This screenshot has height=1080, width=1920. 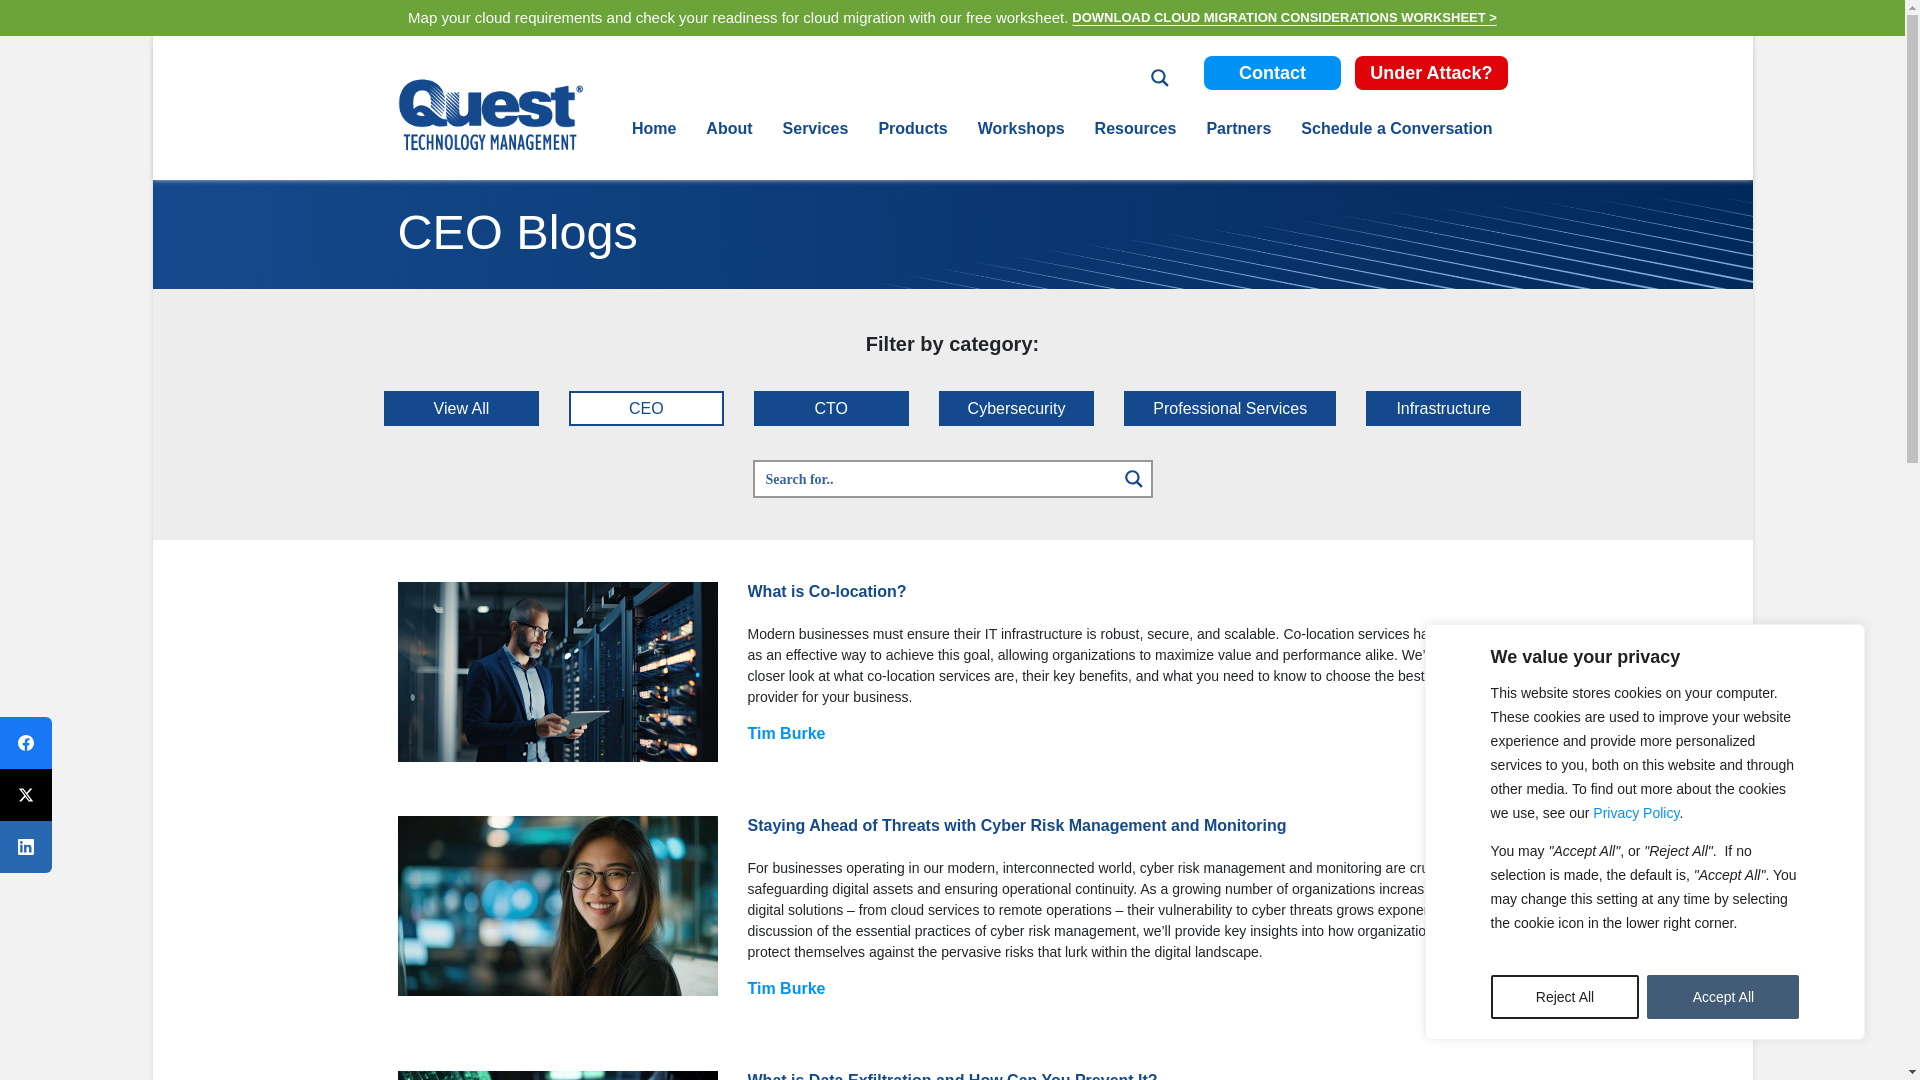 What do you see at coordinates (1272, 72) in the screenshot?
I see `Contact` at bounding box center [1272, 72].